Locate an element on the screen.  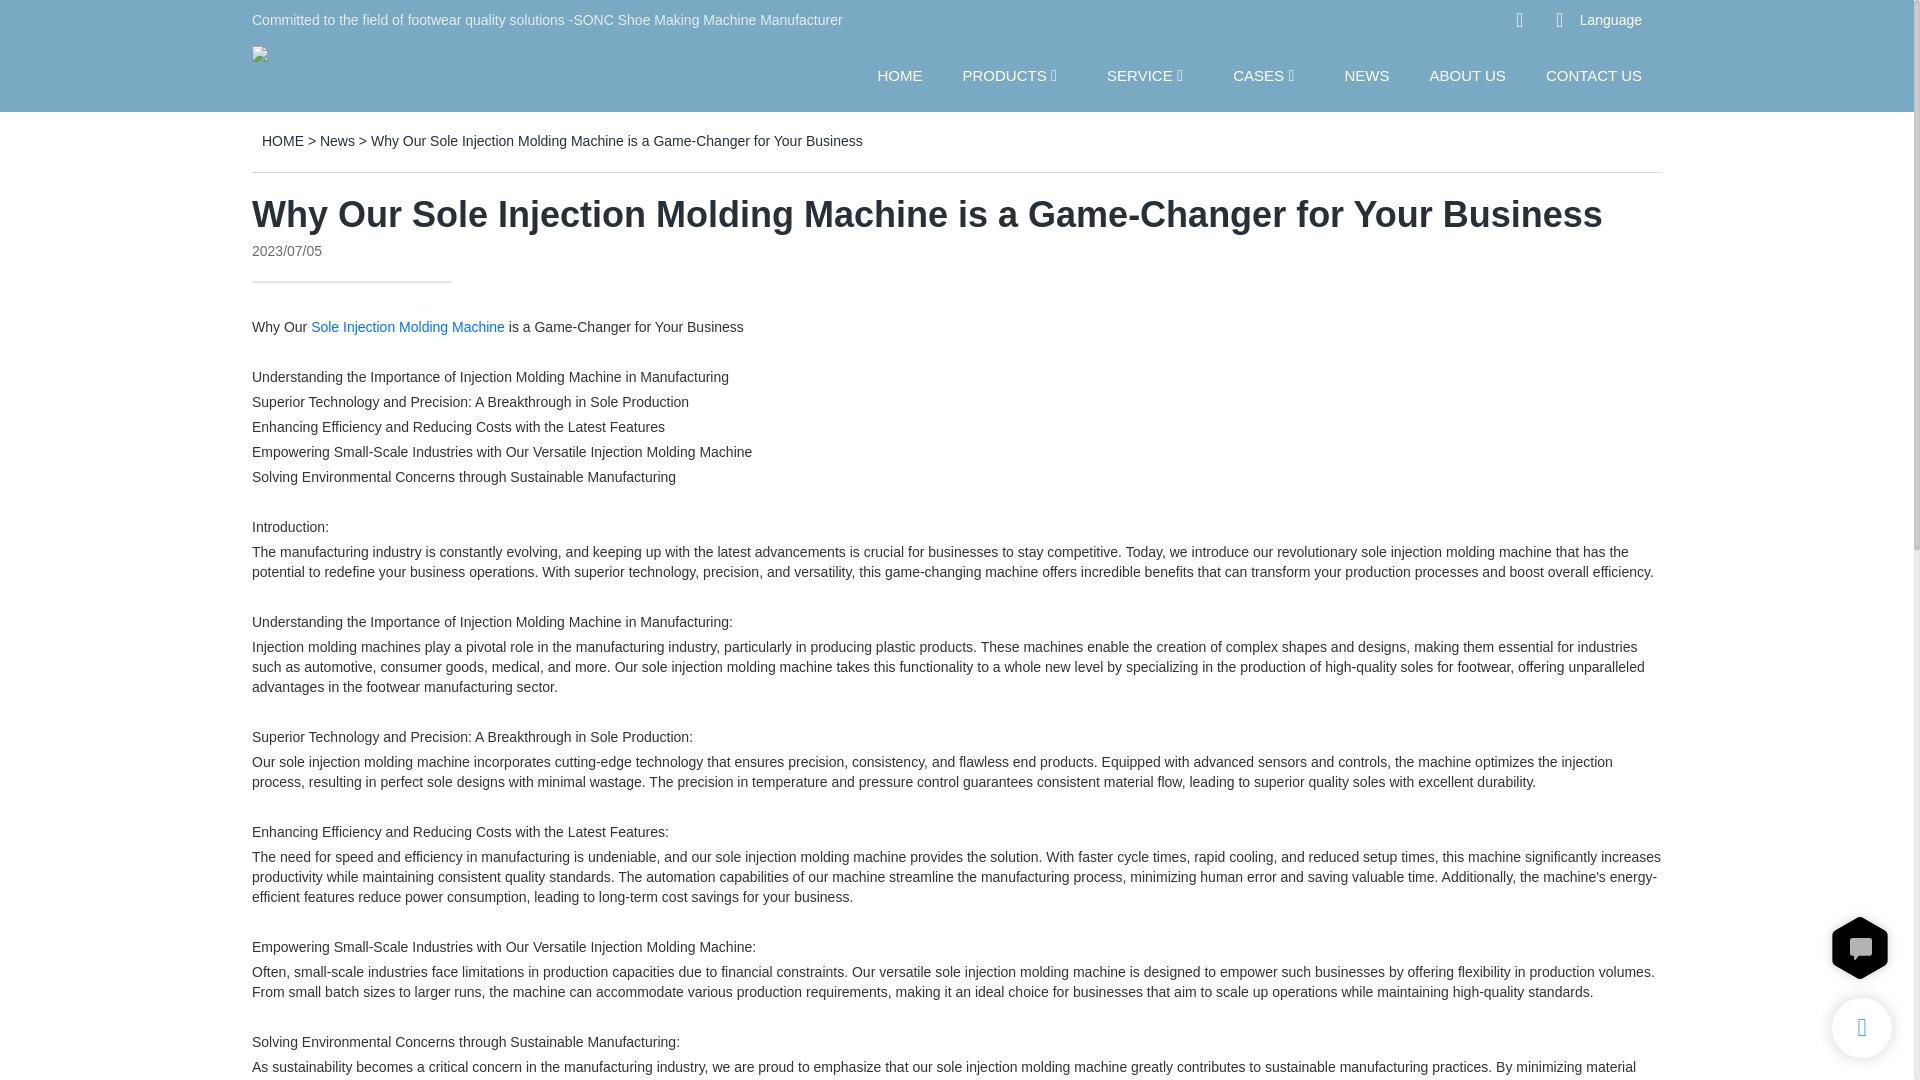
News is located at coordinates (338, 140).